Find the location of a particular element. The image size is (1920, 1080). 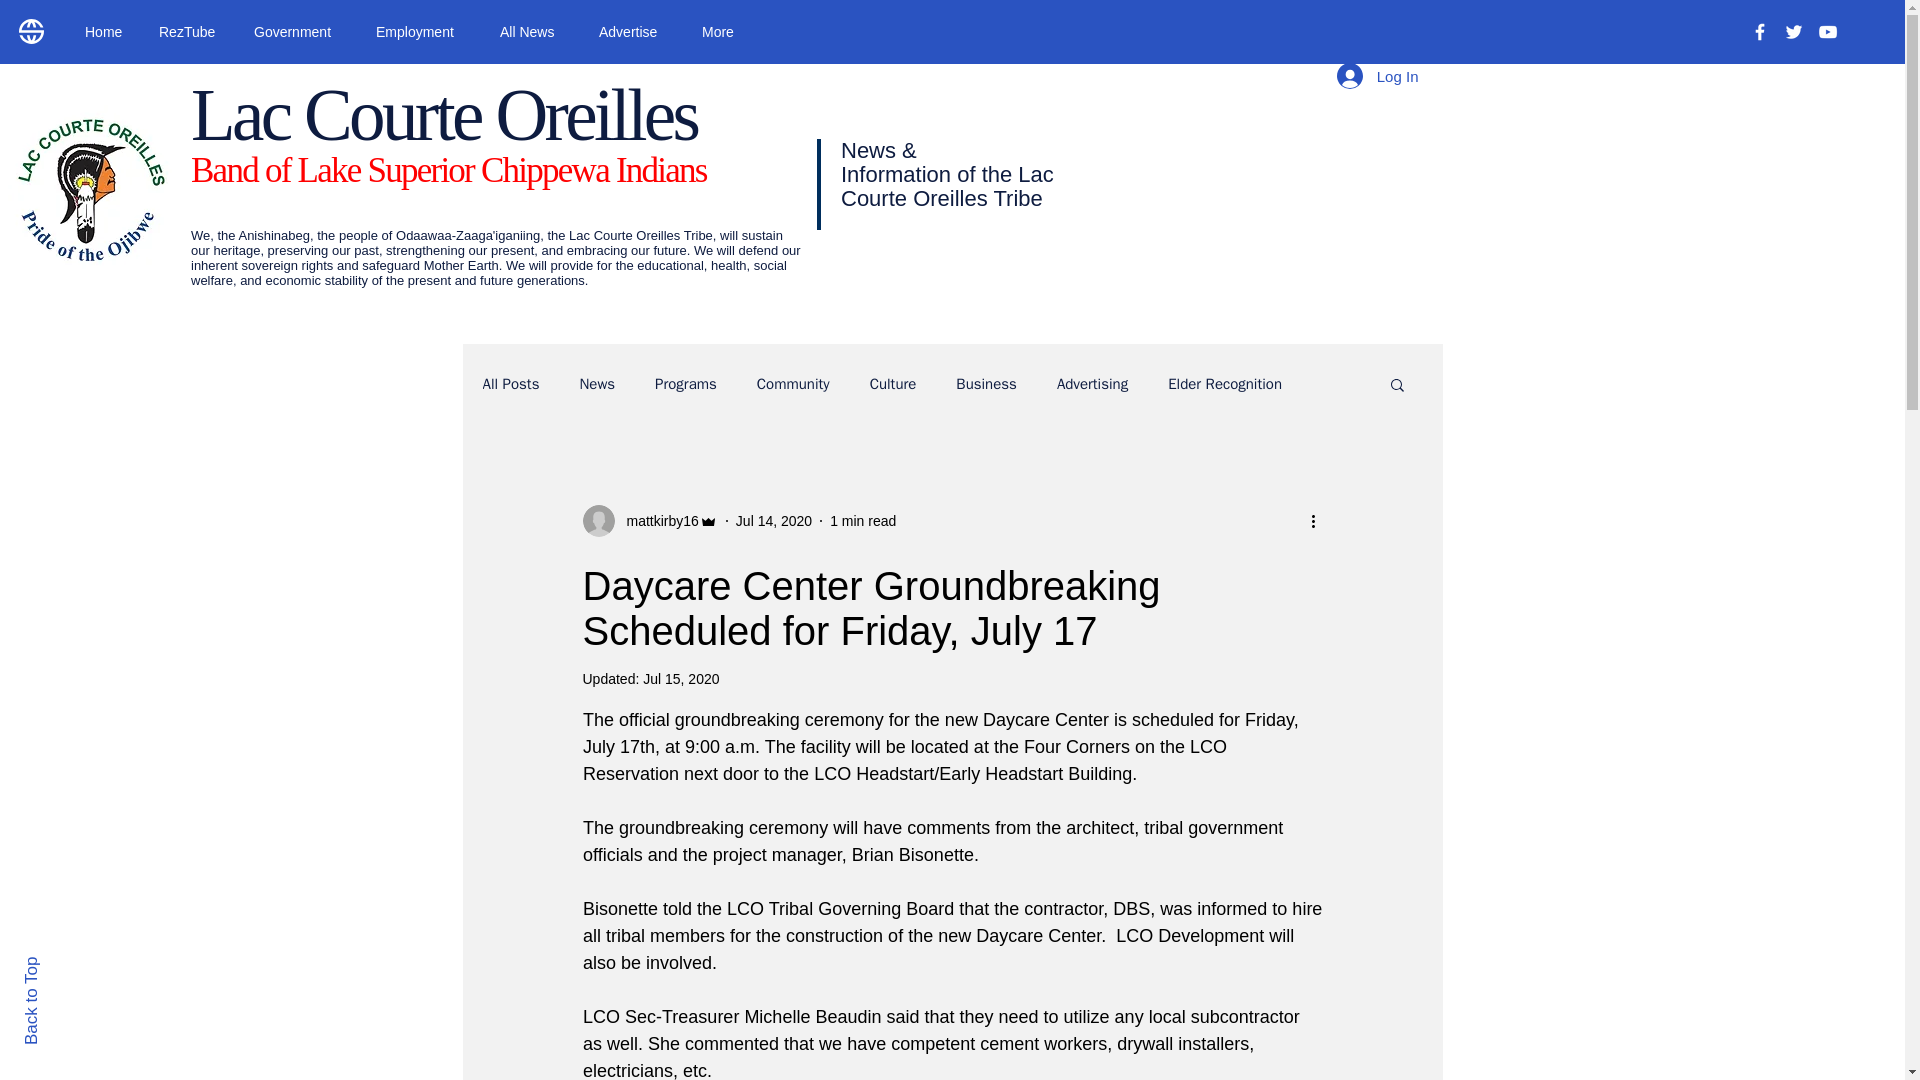

Log In is located at coordinates (1377, 76).